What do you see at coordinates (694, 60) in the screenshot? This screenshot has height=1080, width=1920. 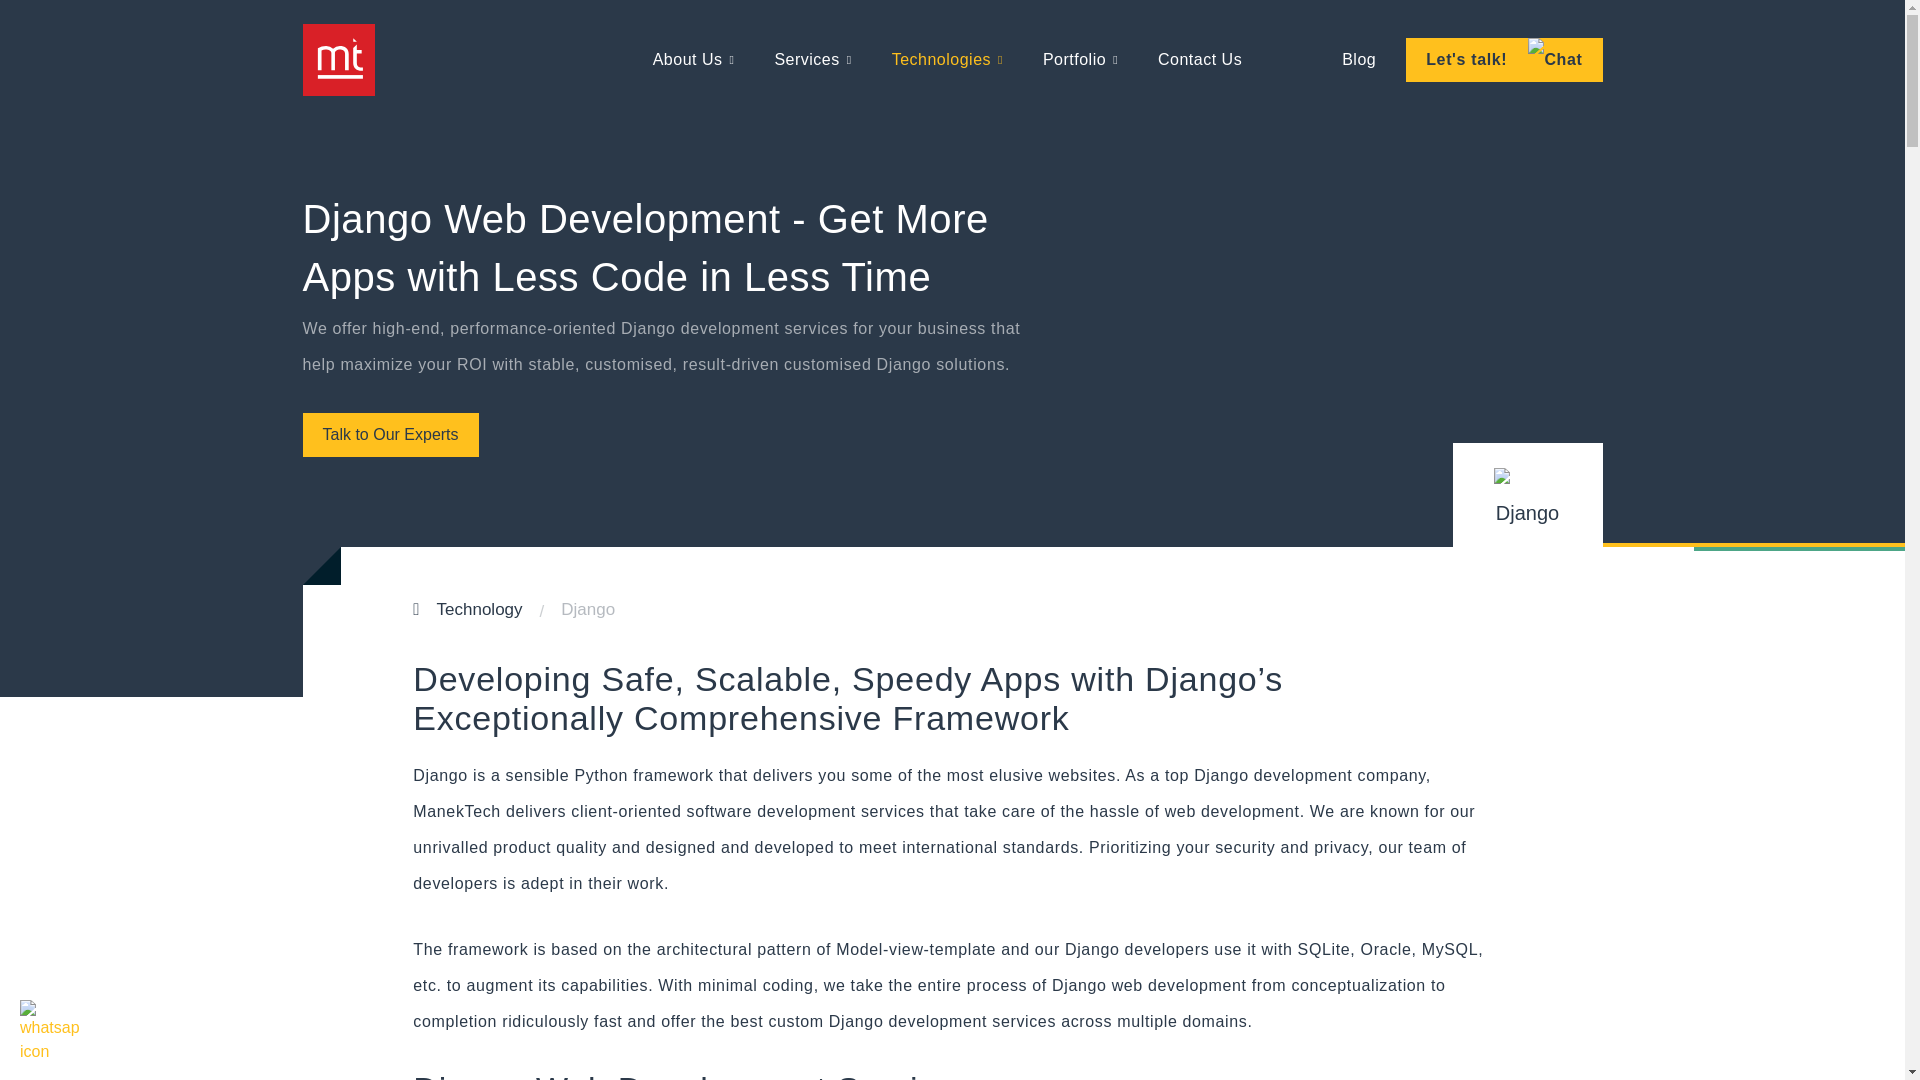 I see `About Us` at bounding box center [694, 60].